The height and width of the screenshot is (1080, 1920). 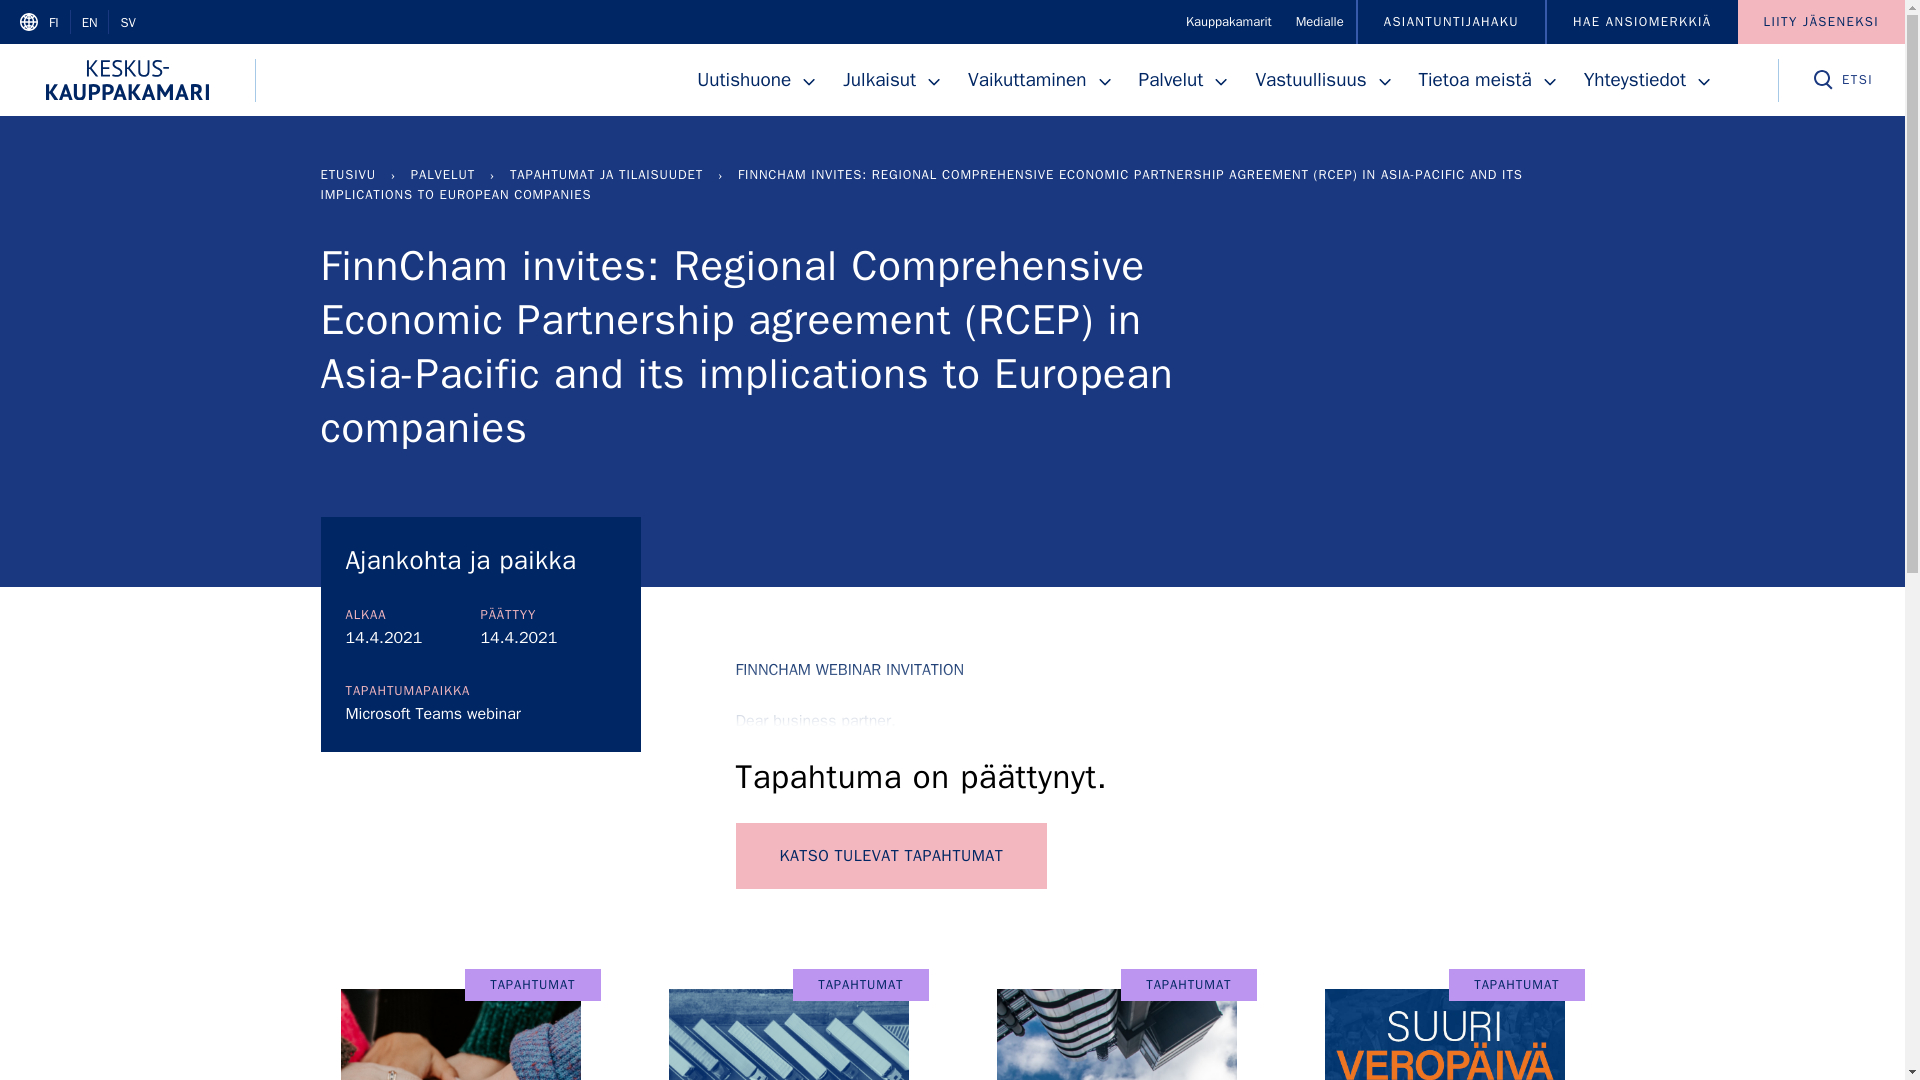 What do you see at coordinates (1320, 22) in the screenshot?
I see `Medialle` at bounding box center [1320, 22].